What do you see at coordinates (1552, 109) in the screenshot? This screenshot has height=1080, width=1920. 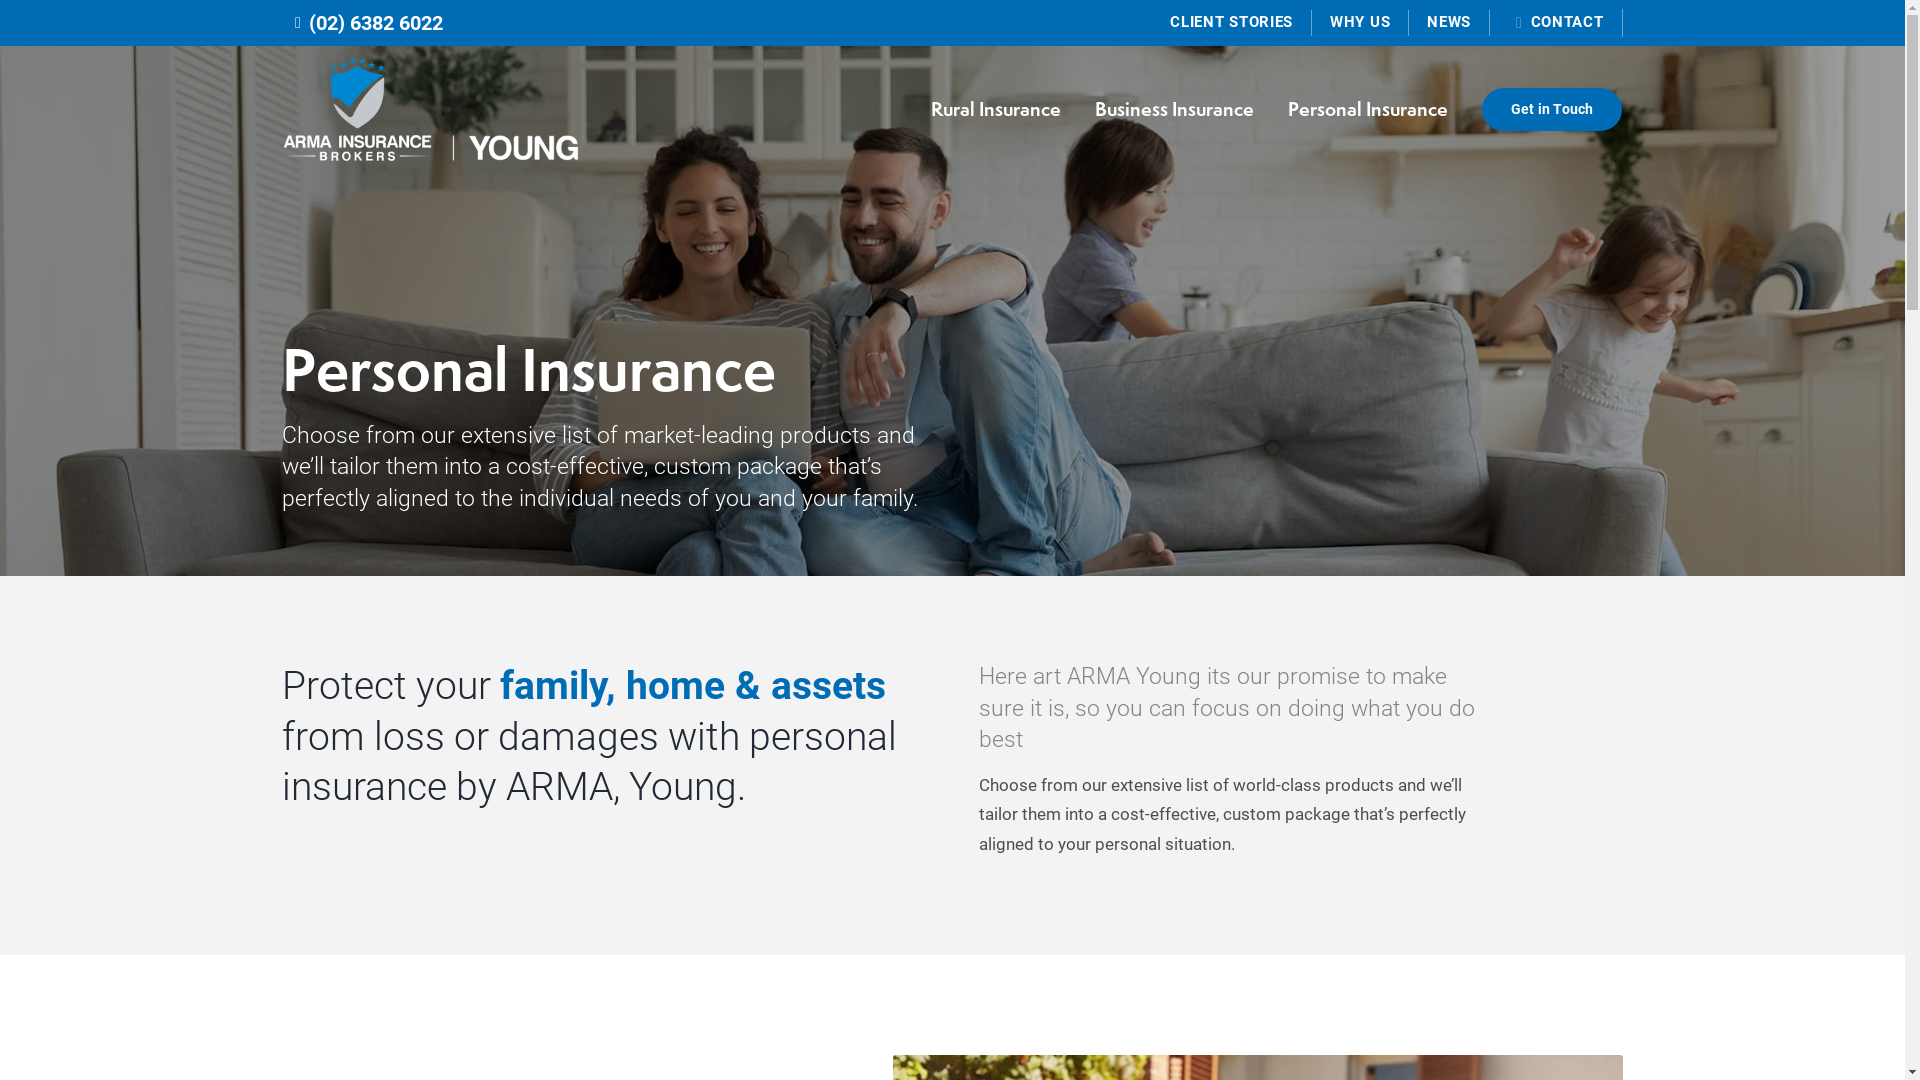 I see `Get in Touch` at bounding box center [1552, 109].